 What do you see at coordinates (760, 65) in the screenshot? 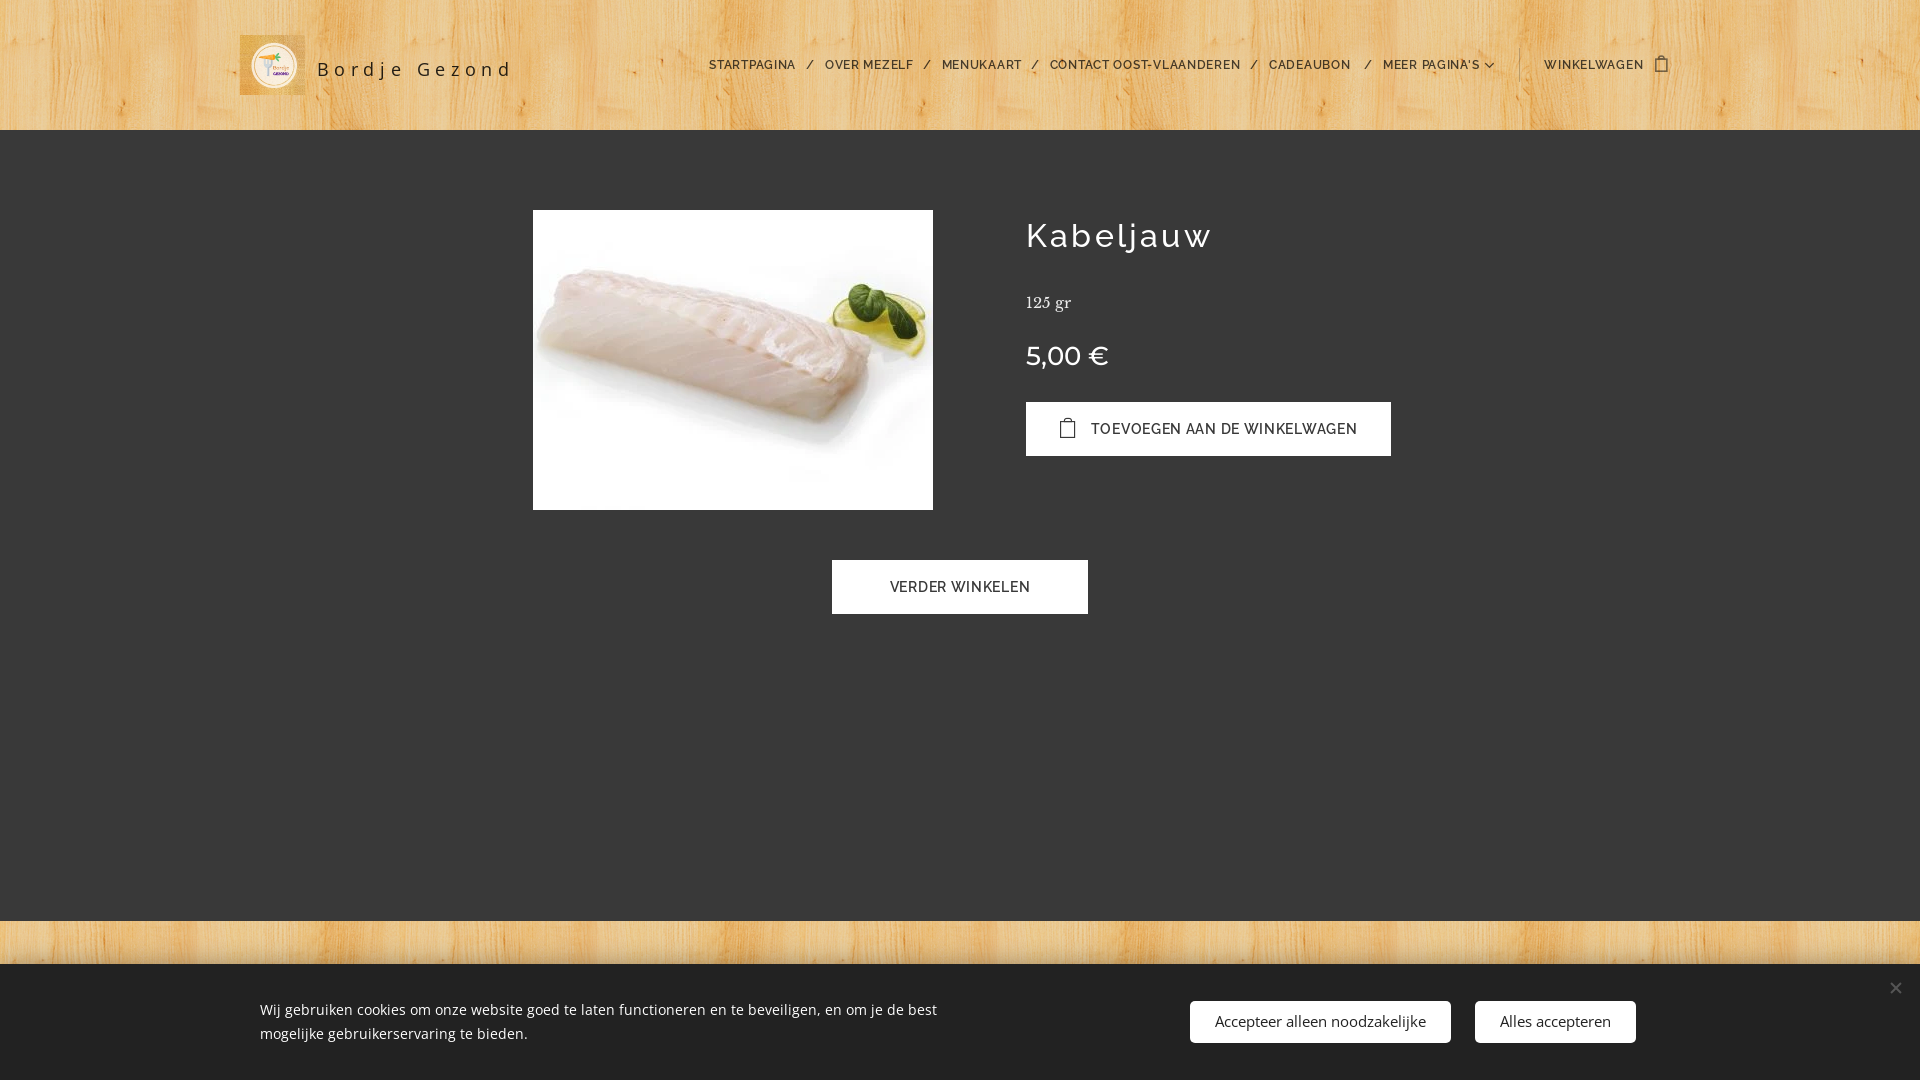
I see `STARTPAGINA` at bounding box center [760, 65].